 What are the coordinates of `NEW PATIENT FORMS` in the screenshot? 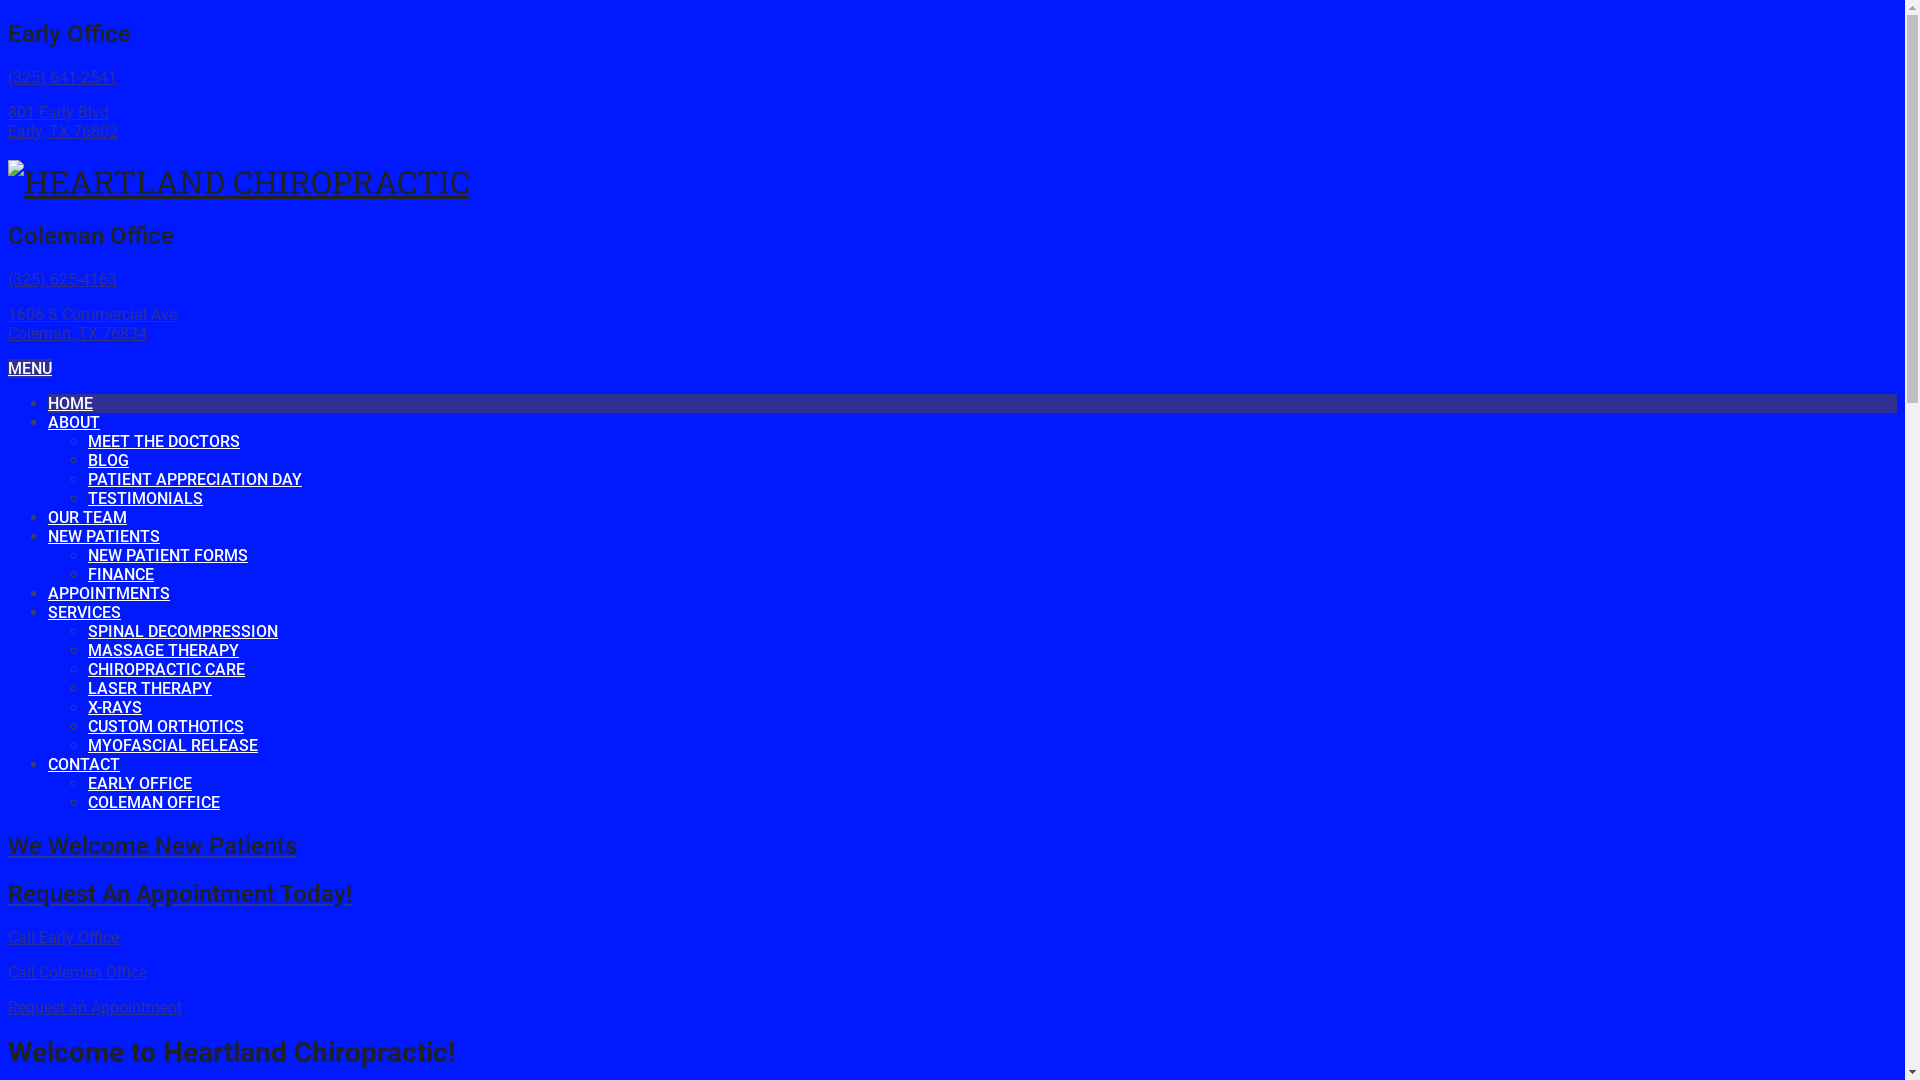 It's located at (168, 556).